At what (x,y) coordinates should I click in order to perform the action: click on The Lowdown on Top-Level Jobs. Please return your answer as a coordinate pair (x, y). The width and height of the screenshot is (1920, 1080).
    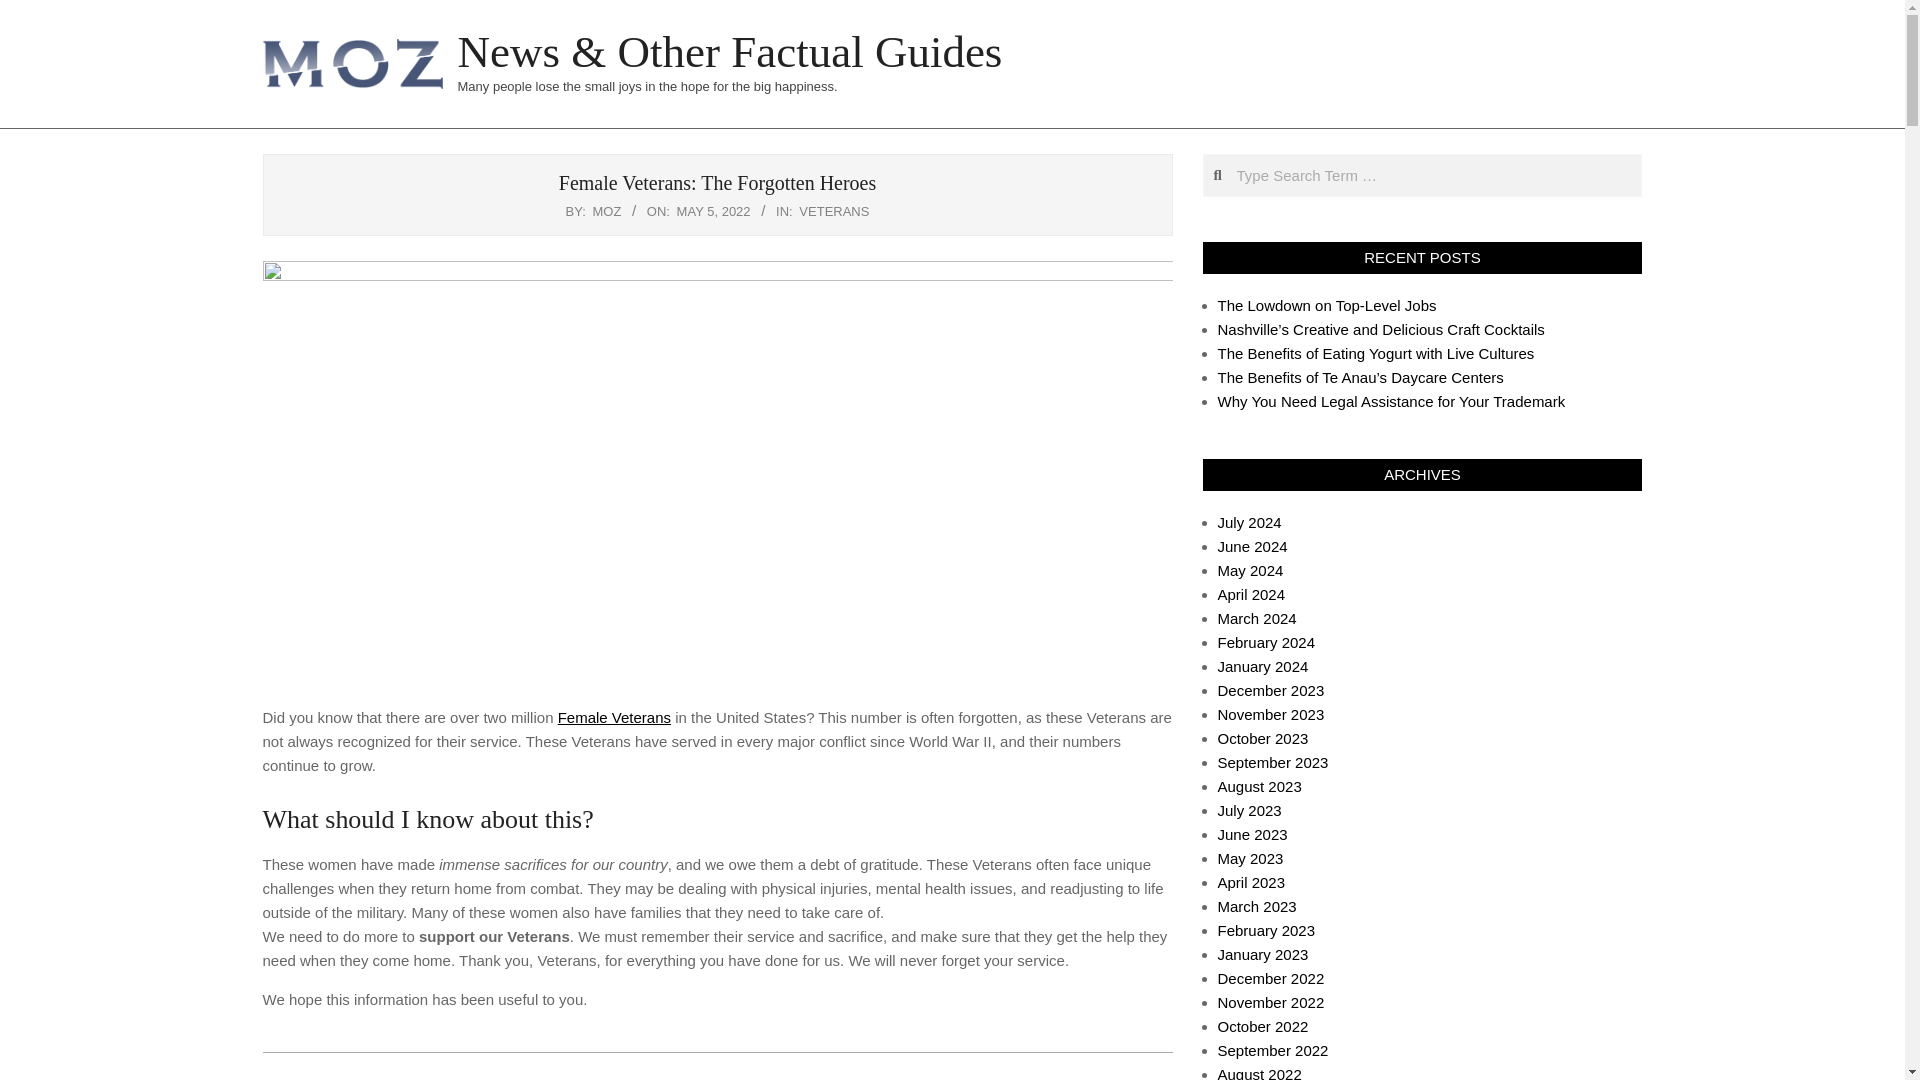
    Looking at the image, I should click on (1326, 306).